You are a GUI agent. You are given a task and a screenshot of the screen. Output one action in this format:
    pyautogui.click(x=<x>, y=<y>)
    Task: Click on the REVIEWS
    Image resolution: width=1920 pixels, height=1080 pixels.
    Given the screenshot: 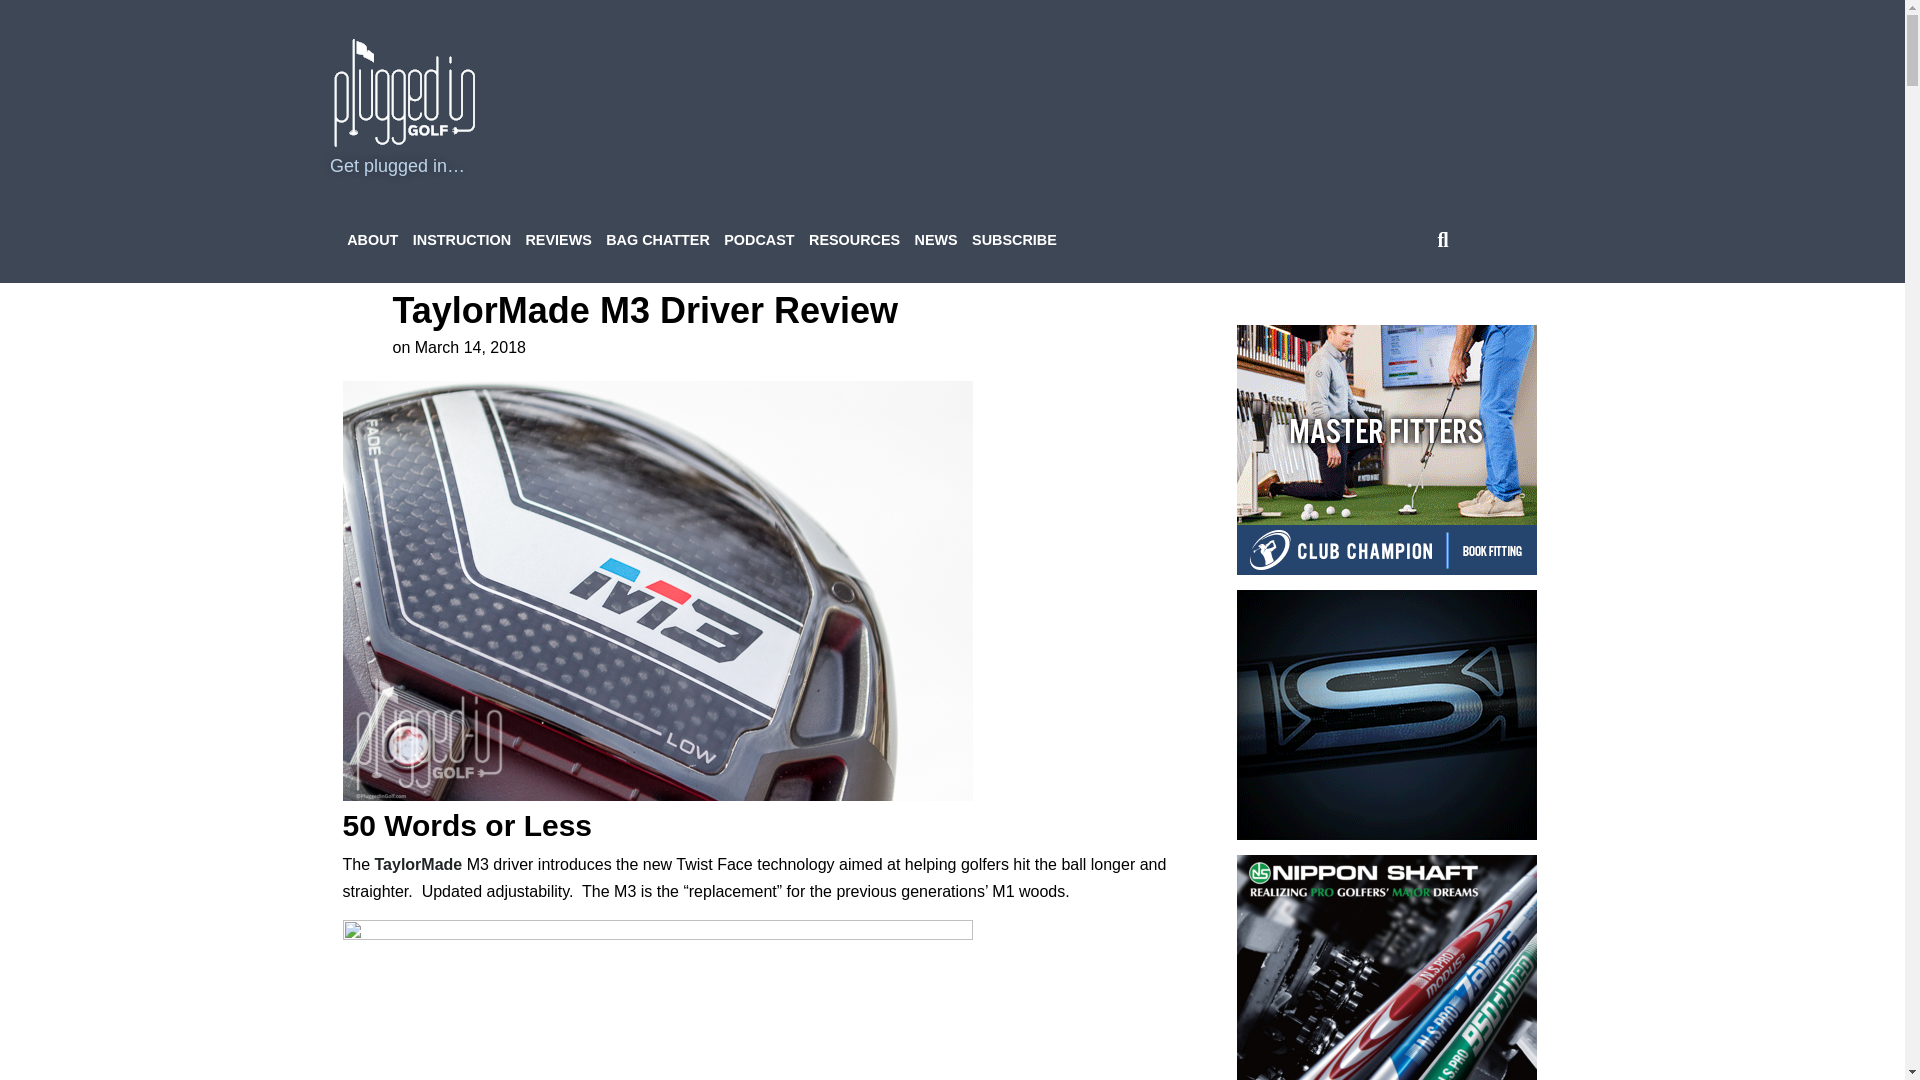 What is the action you would take?
    pyautogui.click(x=558, y=240)
    